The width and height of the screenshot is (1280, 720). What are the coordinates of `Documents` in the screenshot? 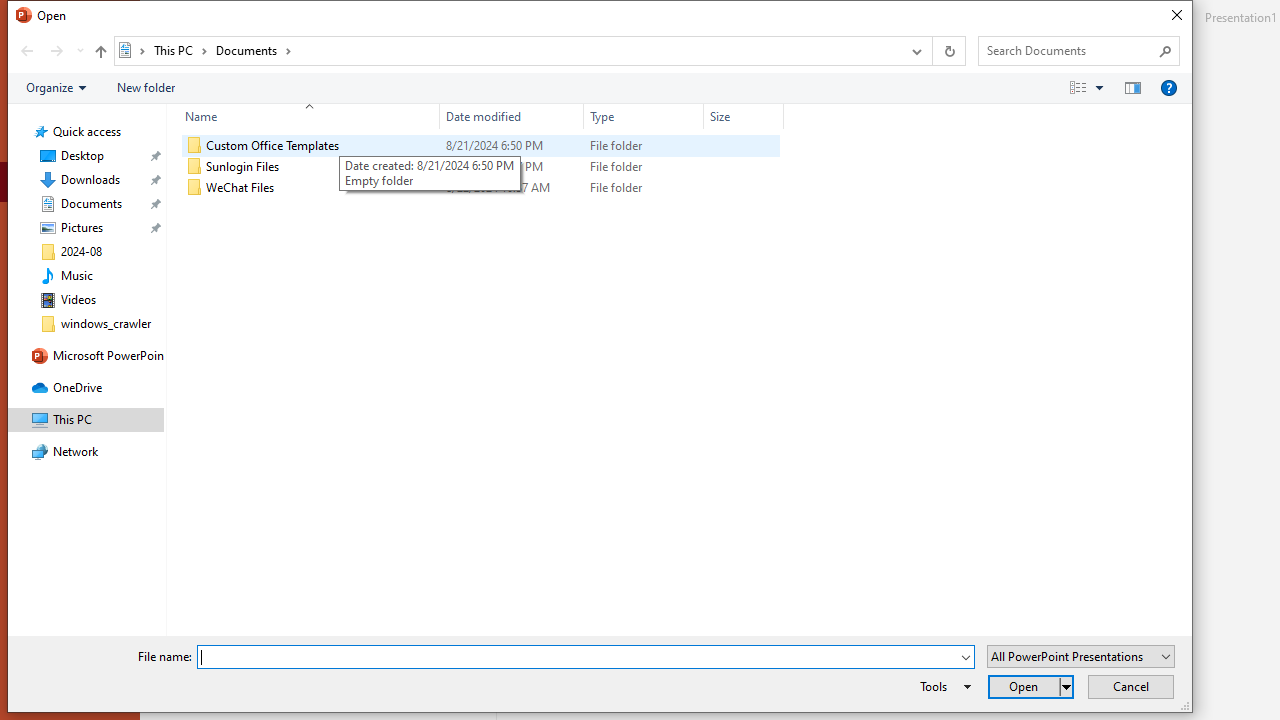 It's located at (254, 50).